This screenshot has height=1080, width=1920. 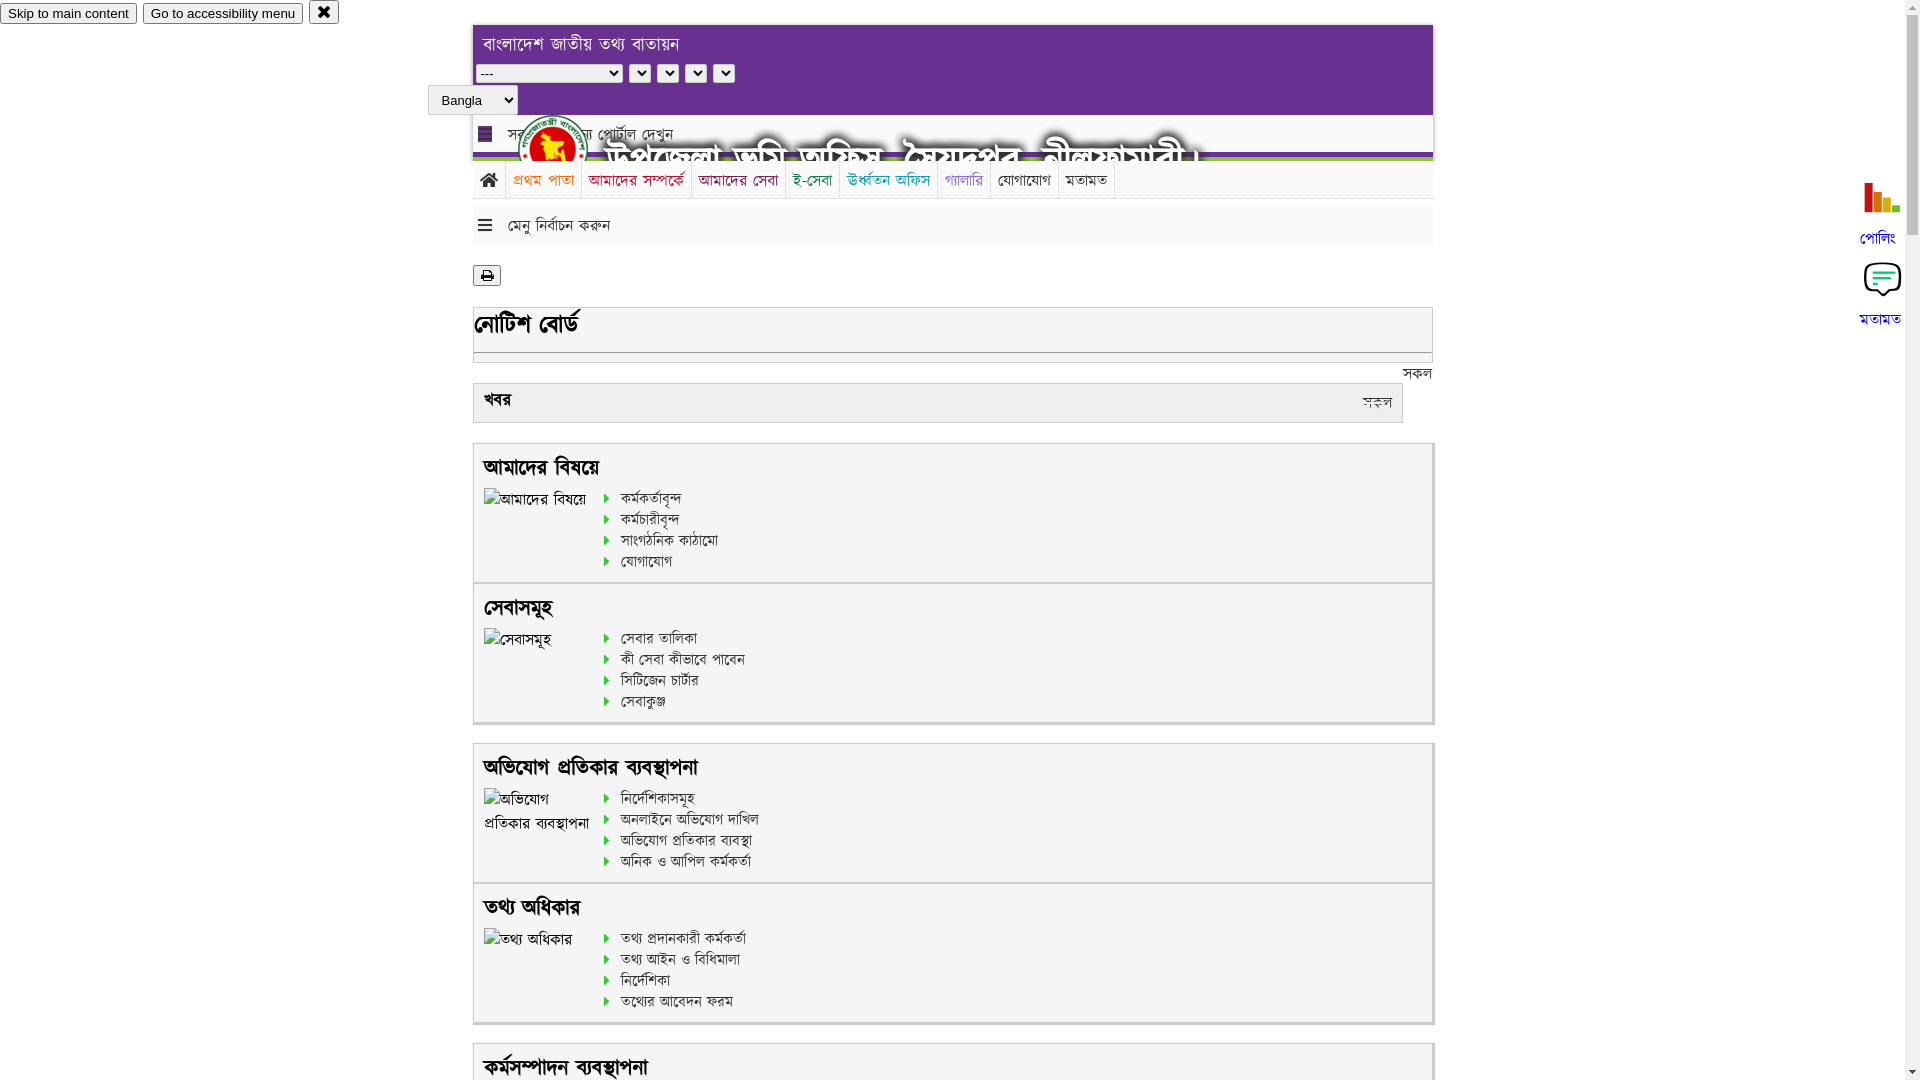 What do you see at coordinates (223, 14) in the screenshot?
I see `Go to accessibility menu` at bounding box center [223, 14].